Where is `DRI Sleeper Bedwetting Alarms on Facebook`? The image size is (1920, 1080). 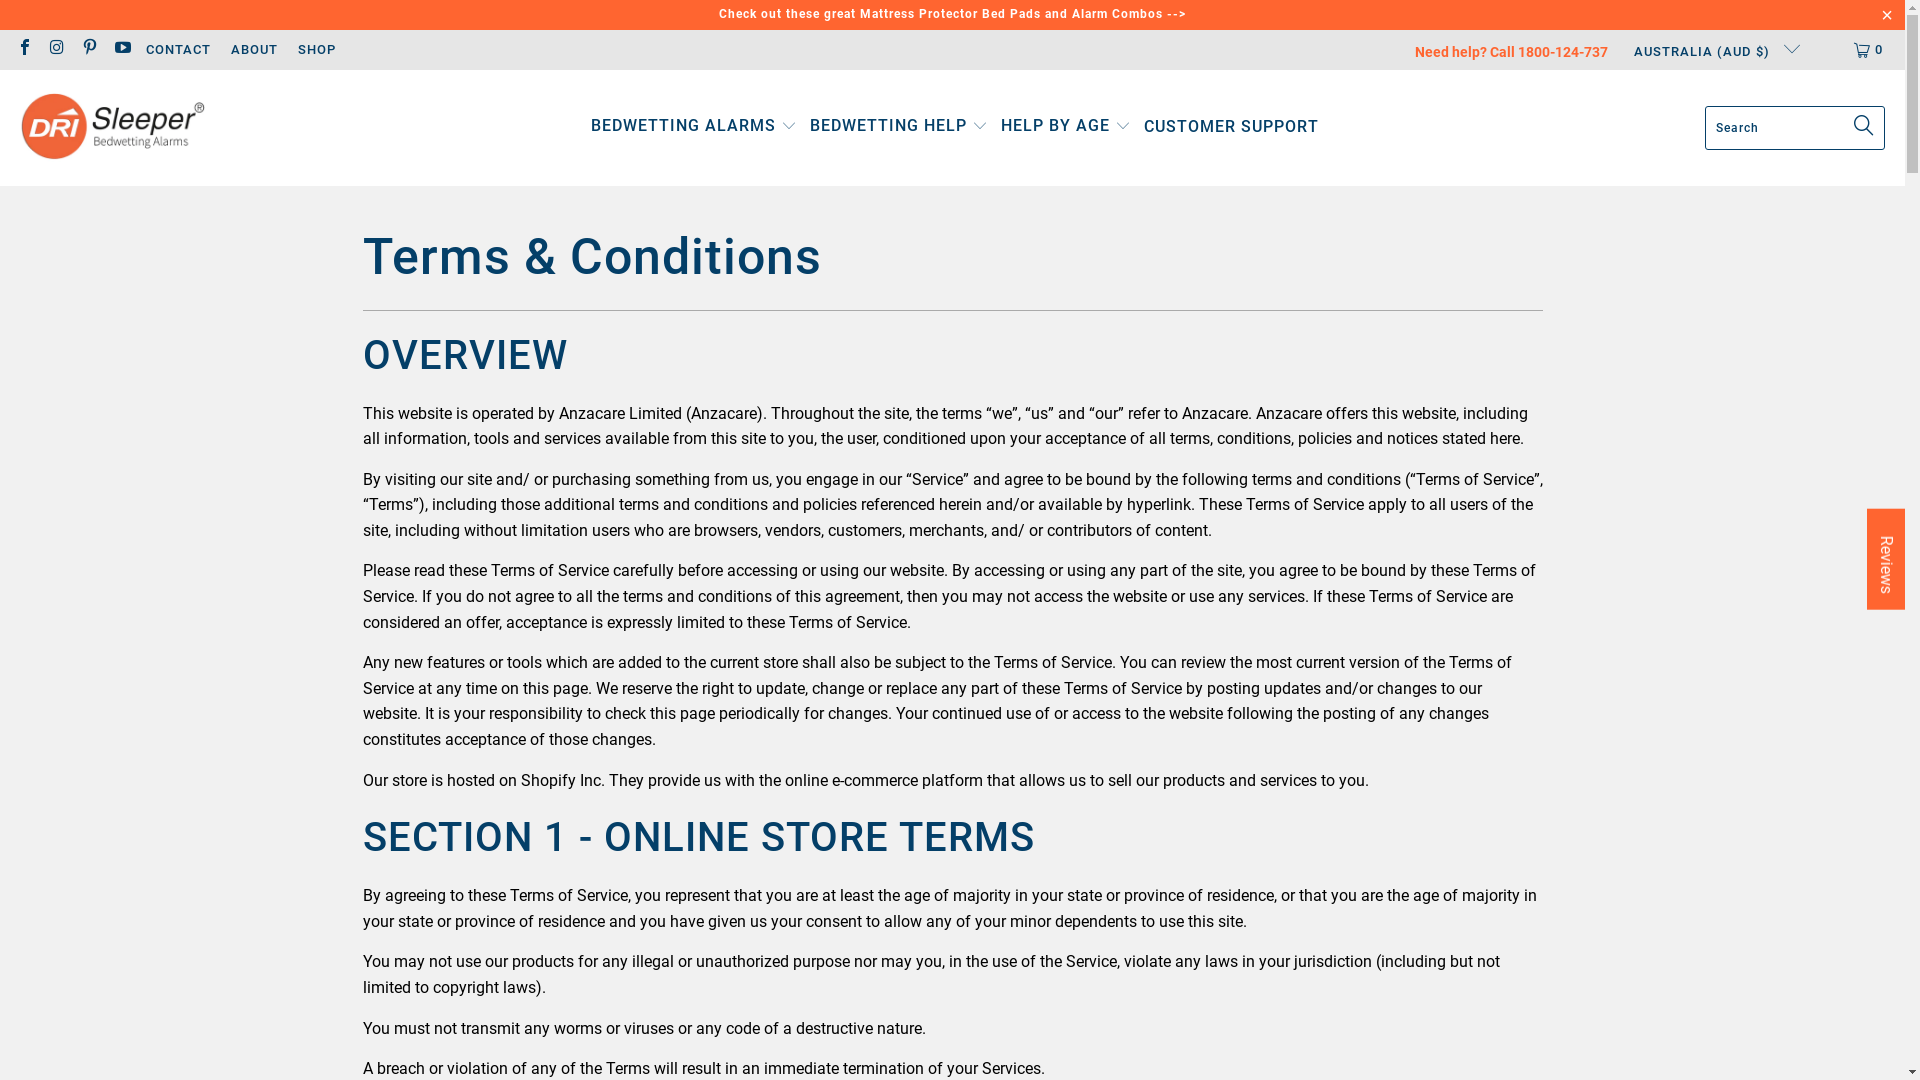 DRI Sleeper Bedwetting Alarms on Facebook is located at coordinates (24, 50).